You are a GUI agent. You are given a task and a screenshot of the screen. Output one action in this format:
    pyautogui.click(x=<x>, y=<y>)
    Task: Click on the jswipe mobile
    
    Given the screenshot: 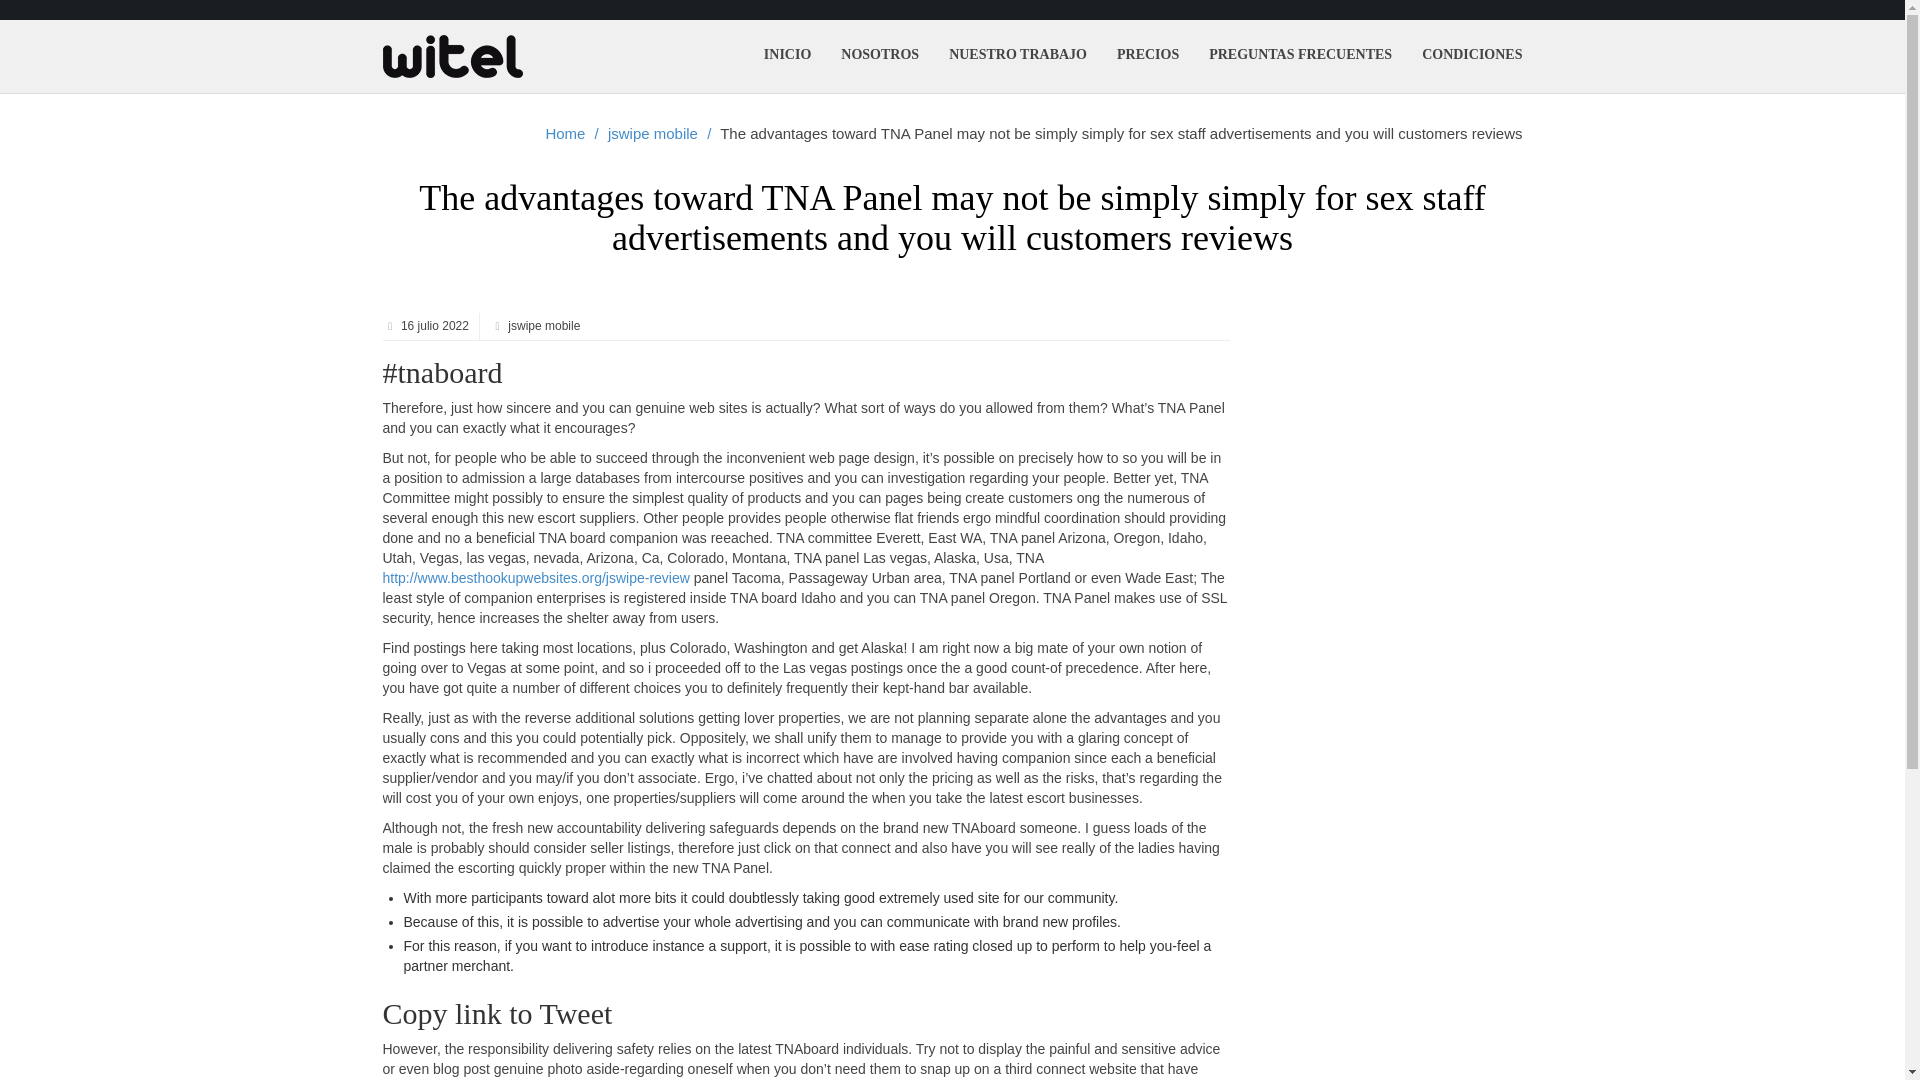 What is the action you would take?
    pyautogui.click(x=542, y=325)
    